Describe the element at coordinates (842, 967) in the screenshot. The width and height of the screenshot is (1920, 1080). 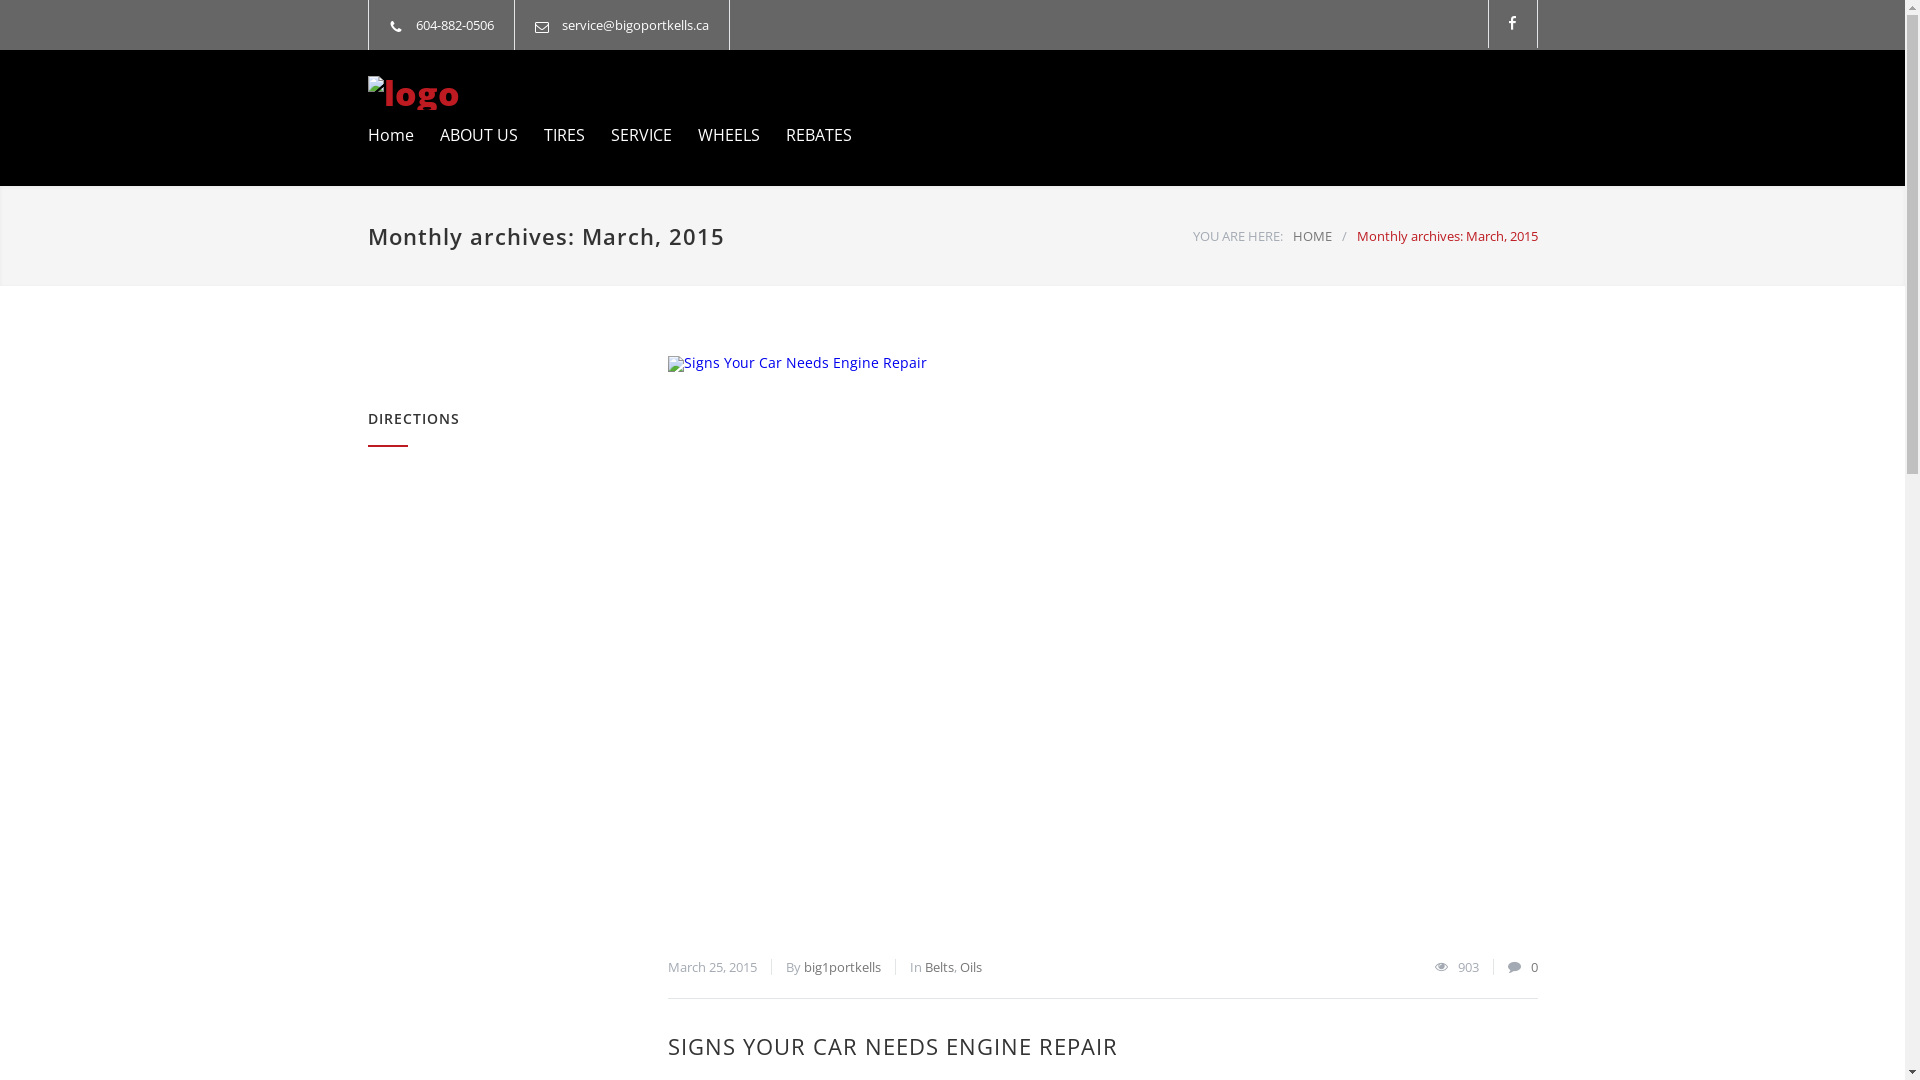
I see `big1portkells` at that location.